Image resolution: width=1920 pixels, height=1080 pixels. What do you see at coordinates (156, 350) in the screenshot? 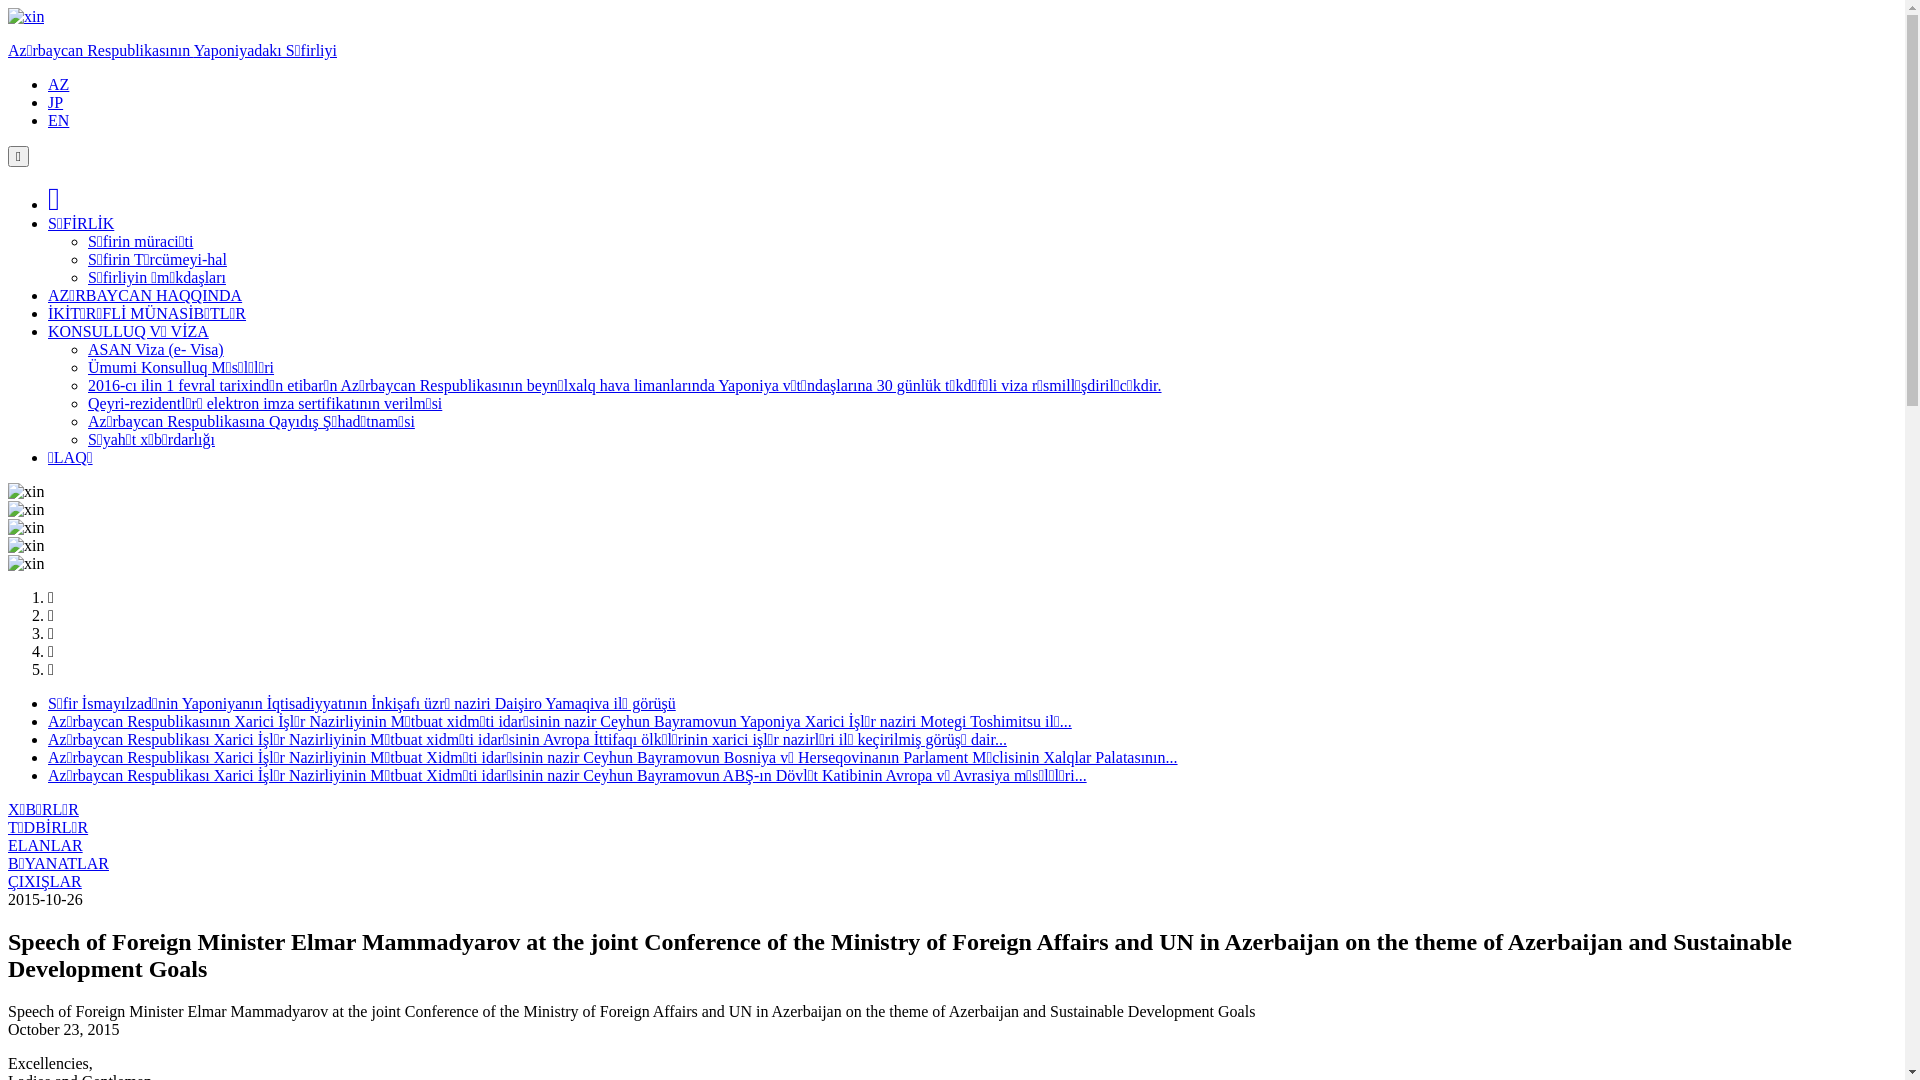
I see `ASAN Viza (e- Visa)` at bounding box center [156, 350].